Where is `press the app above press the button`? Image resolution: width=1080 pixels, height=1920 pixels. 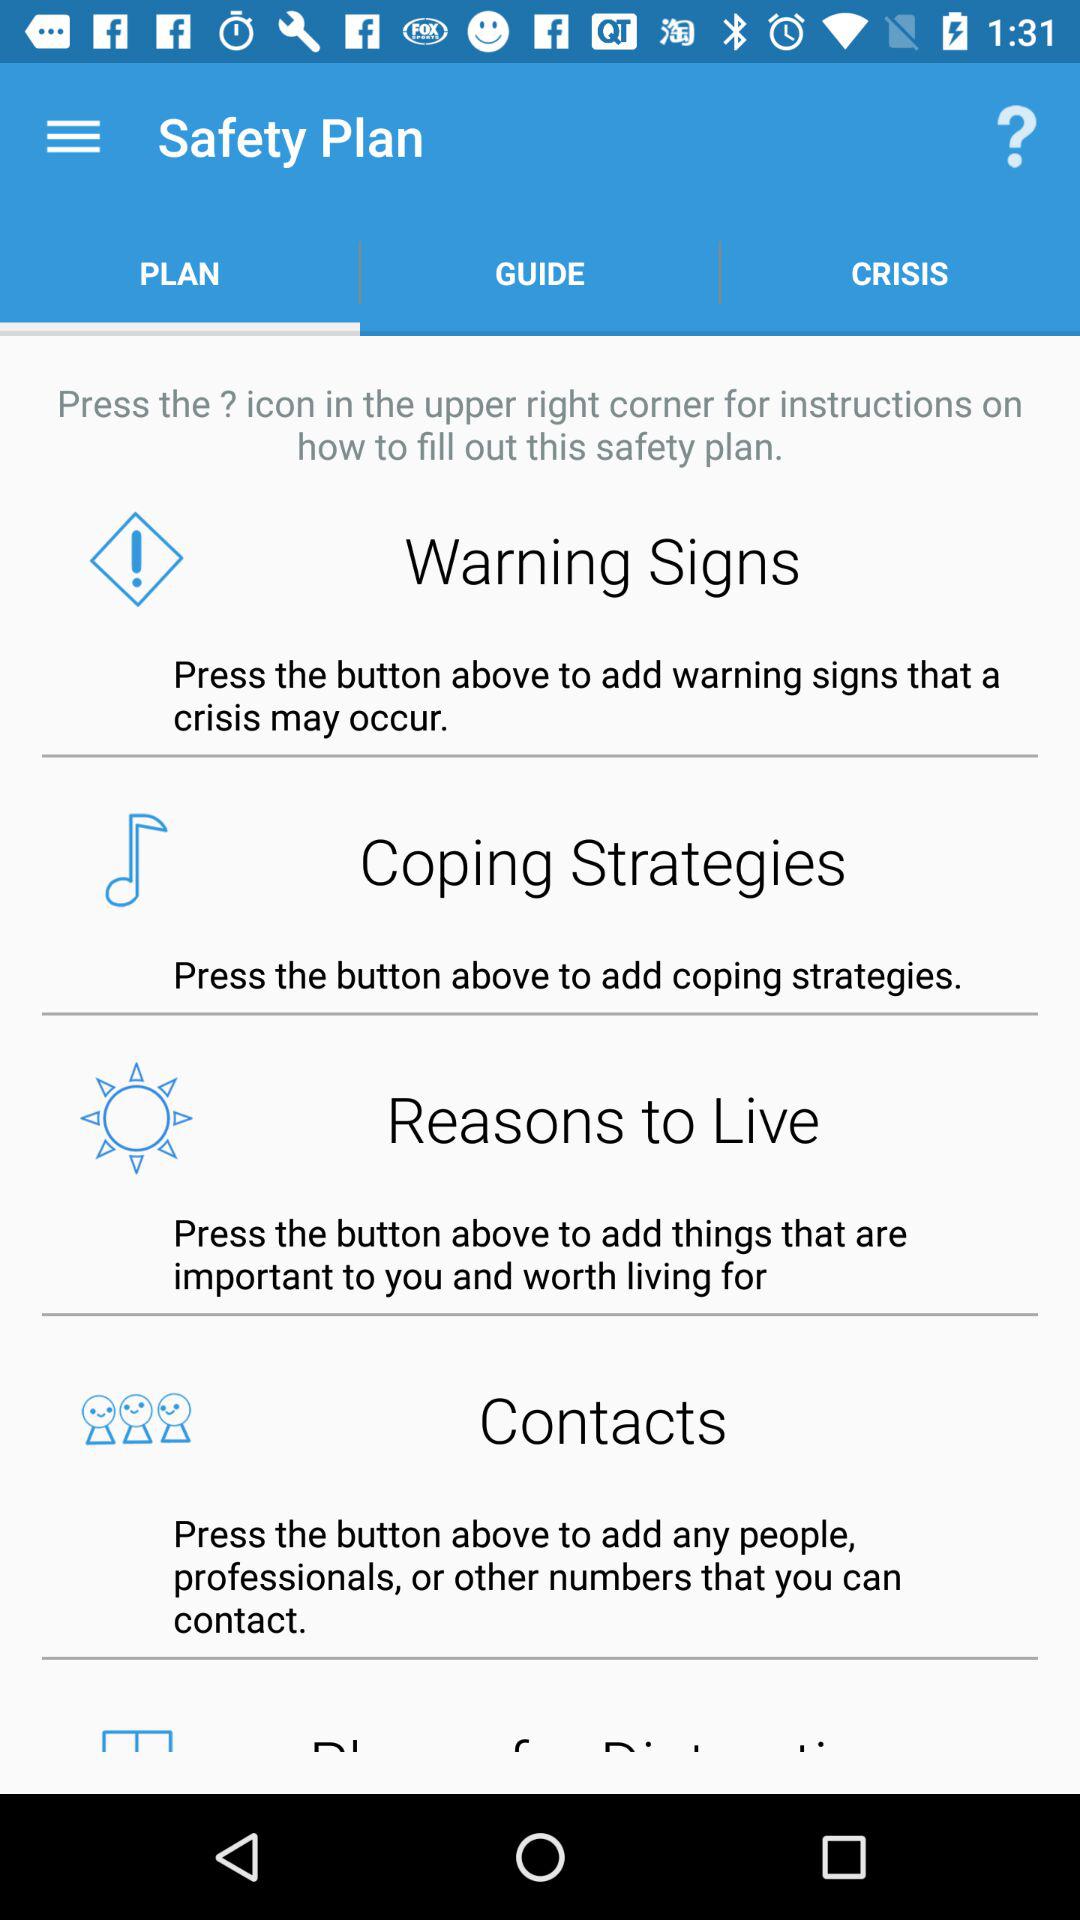 press the app above press the button is located at coordinates (540, 1418).